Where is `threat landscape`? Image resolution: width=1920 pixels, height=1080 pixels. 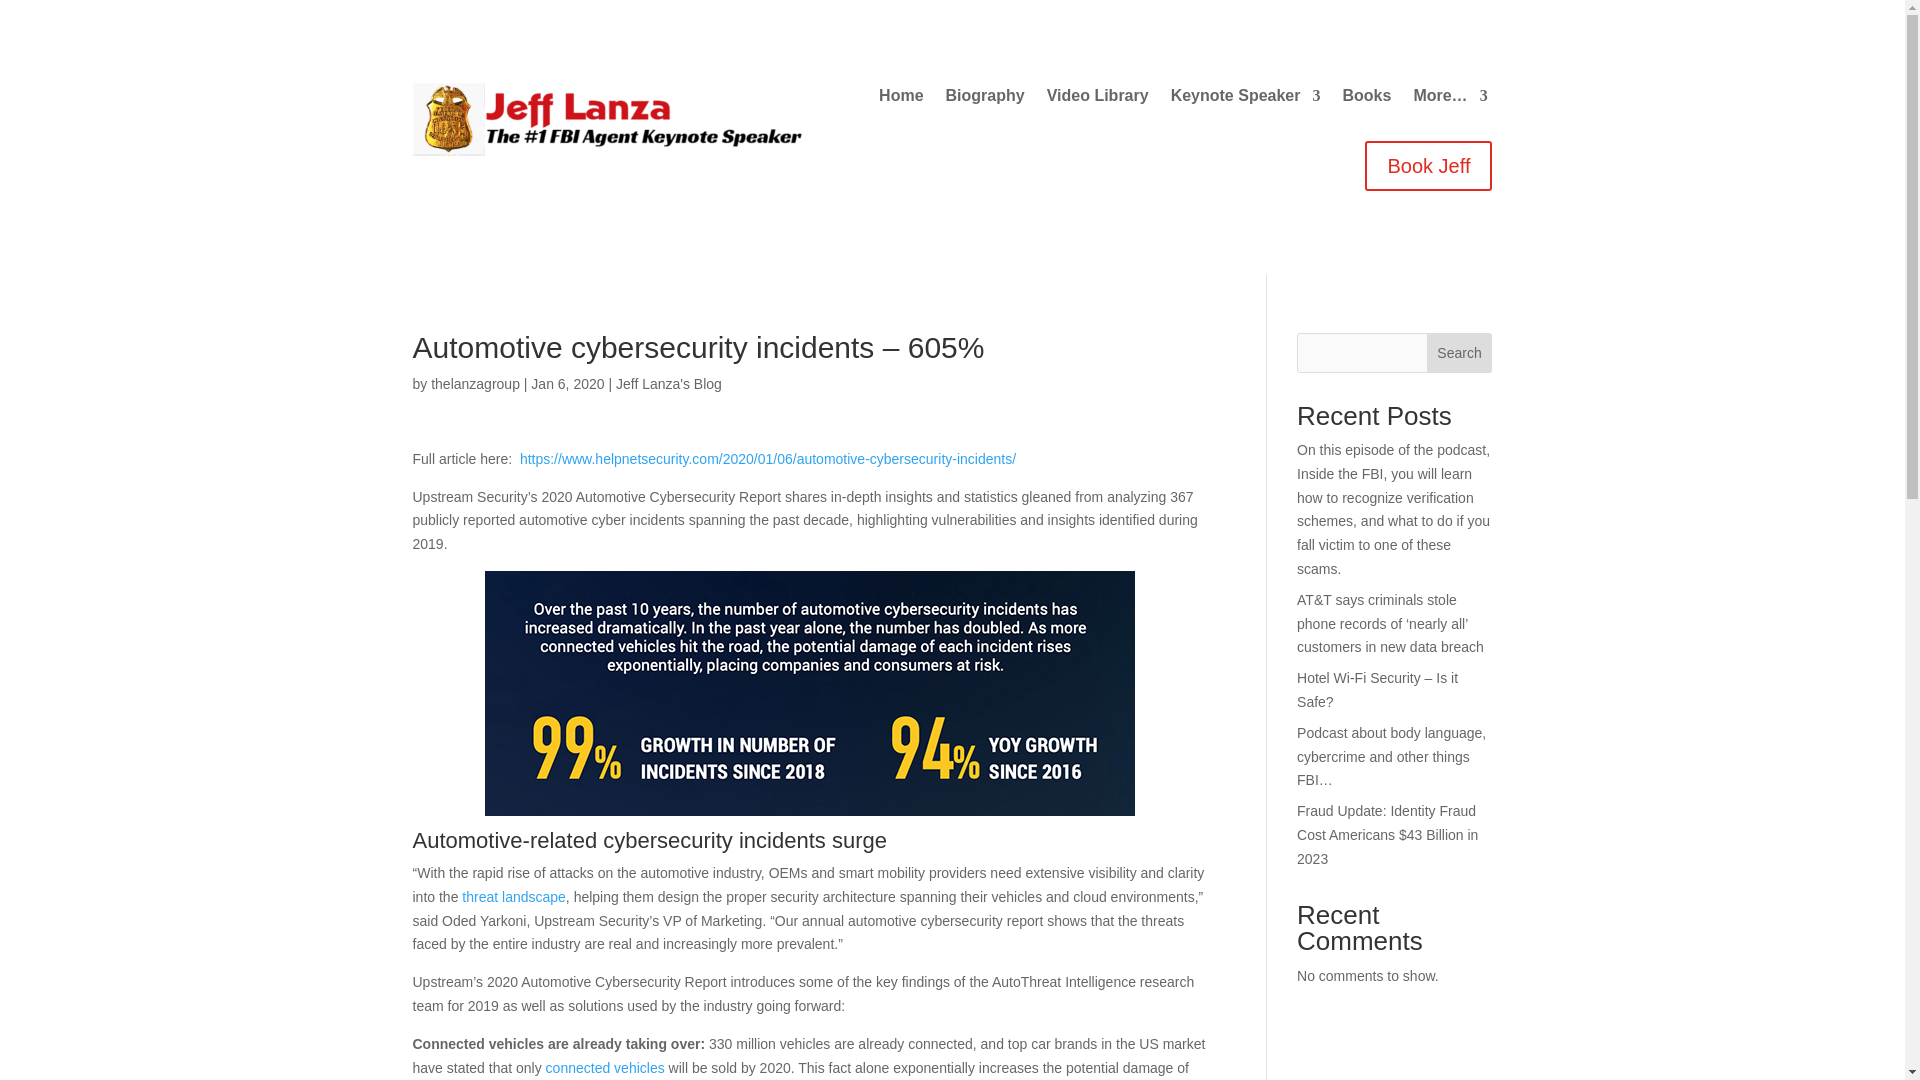
threat landscape is located at coordinates (514, 896).